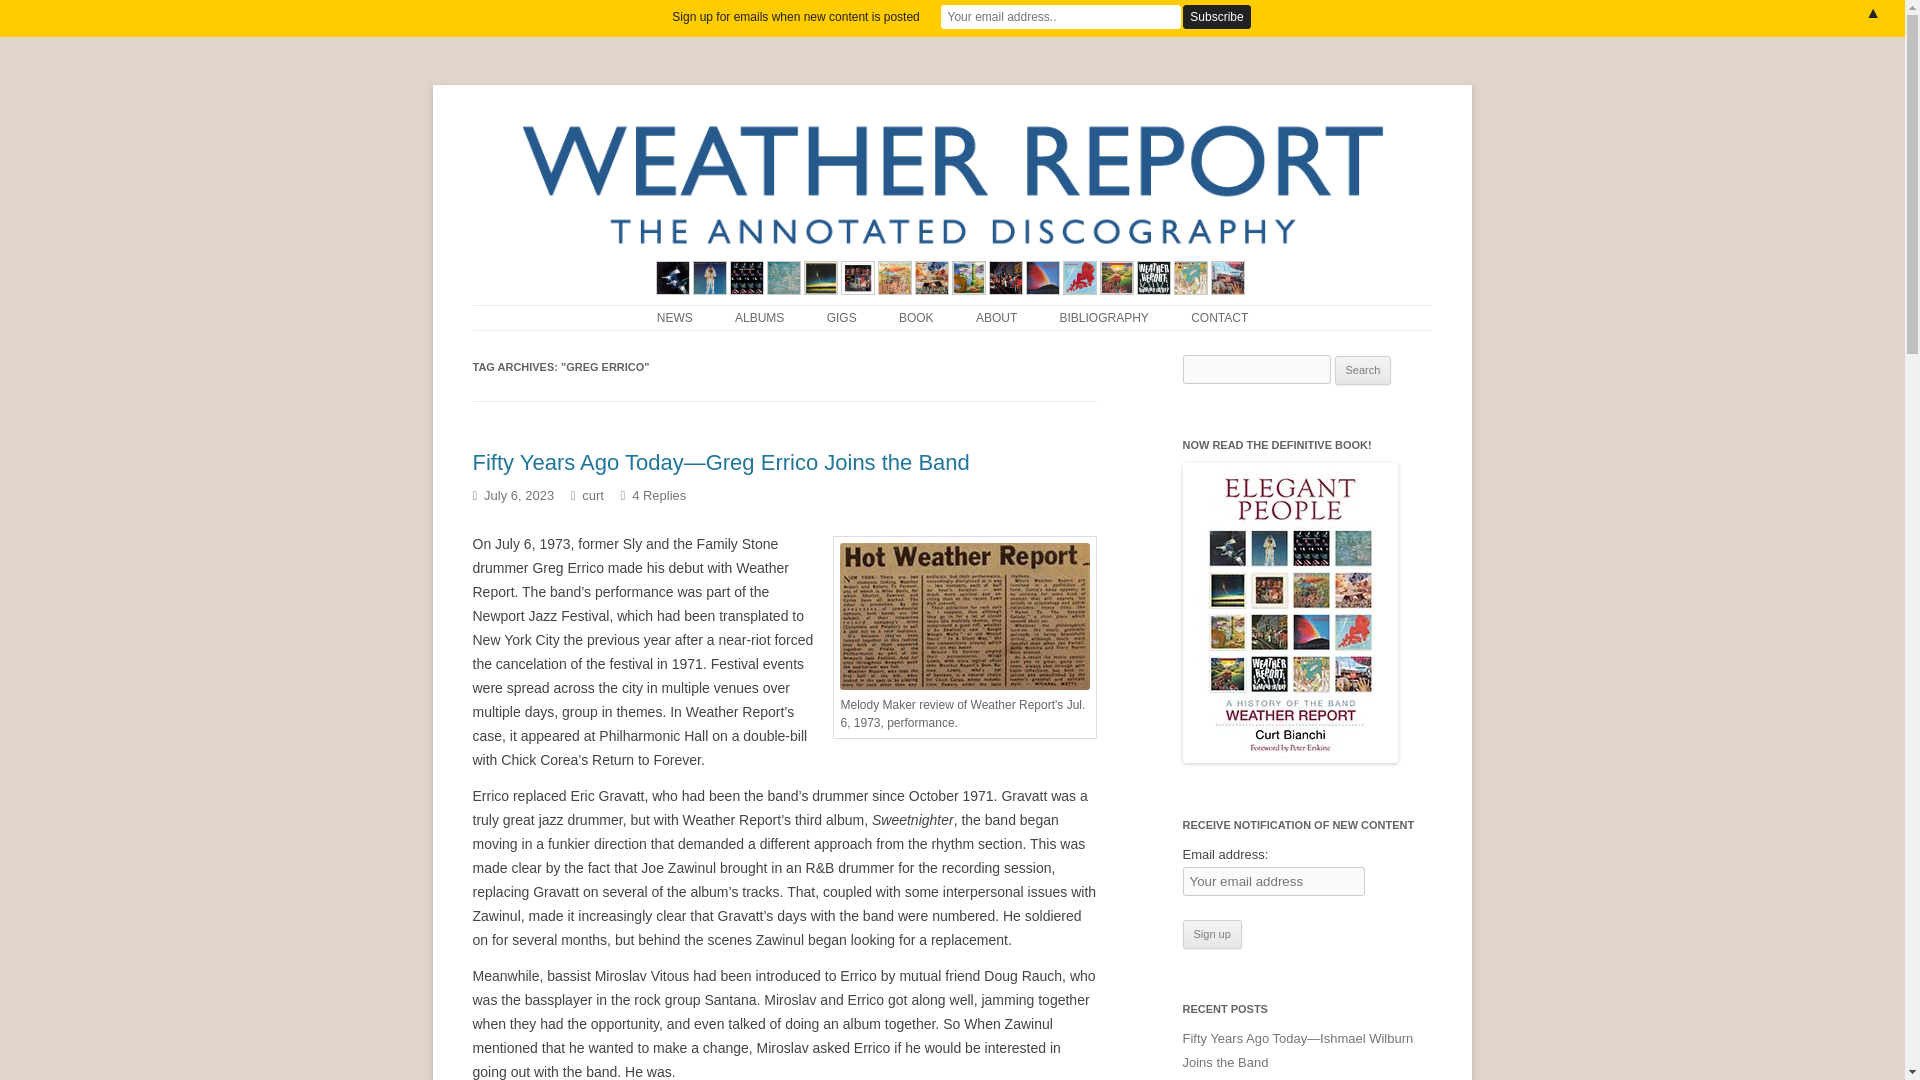 The height and width of the screenshot is (1080, 1920). I want to click on curt, so click(592, 496).